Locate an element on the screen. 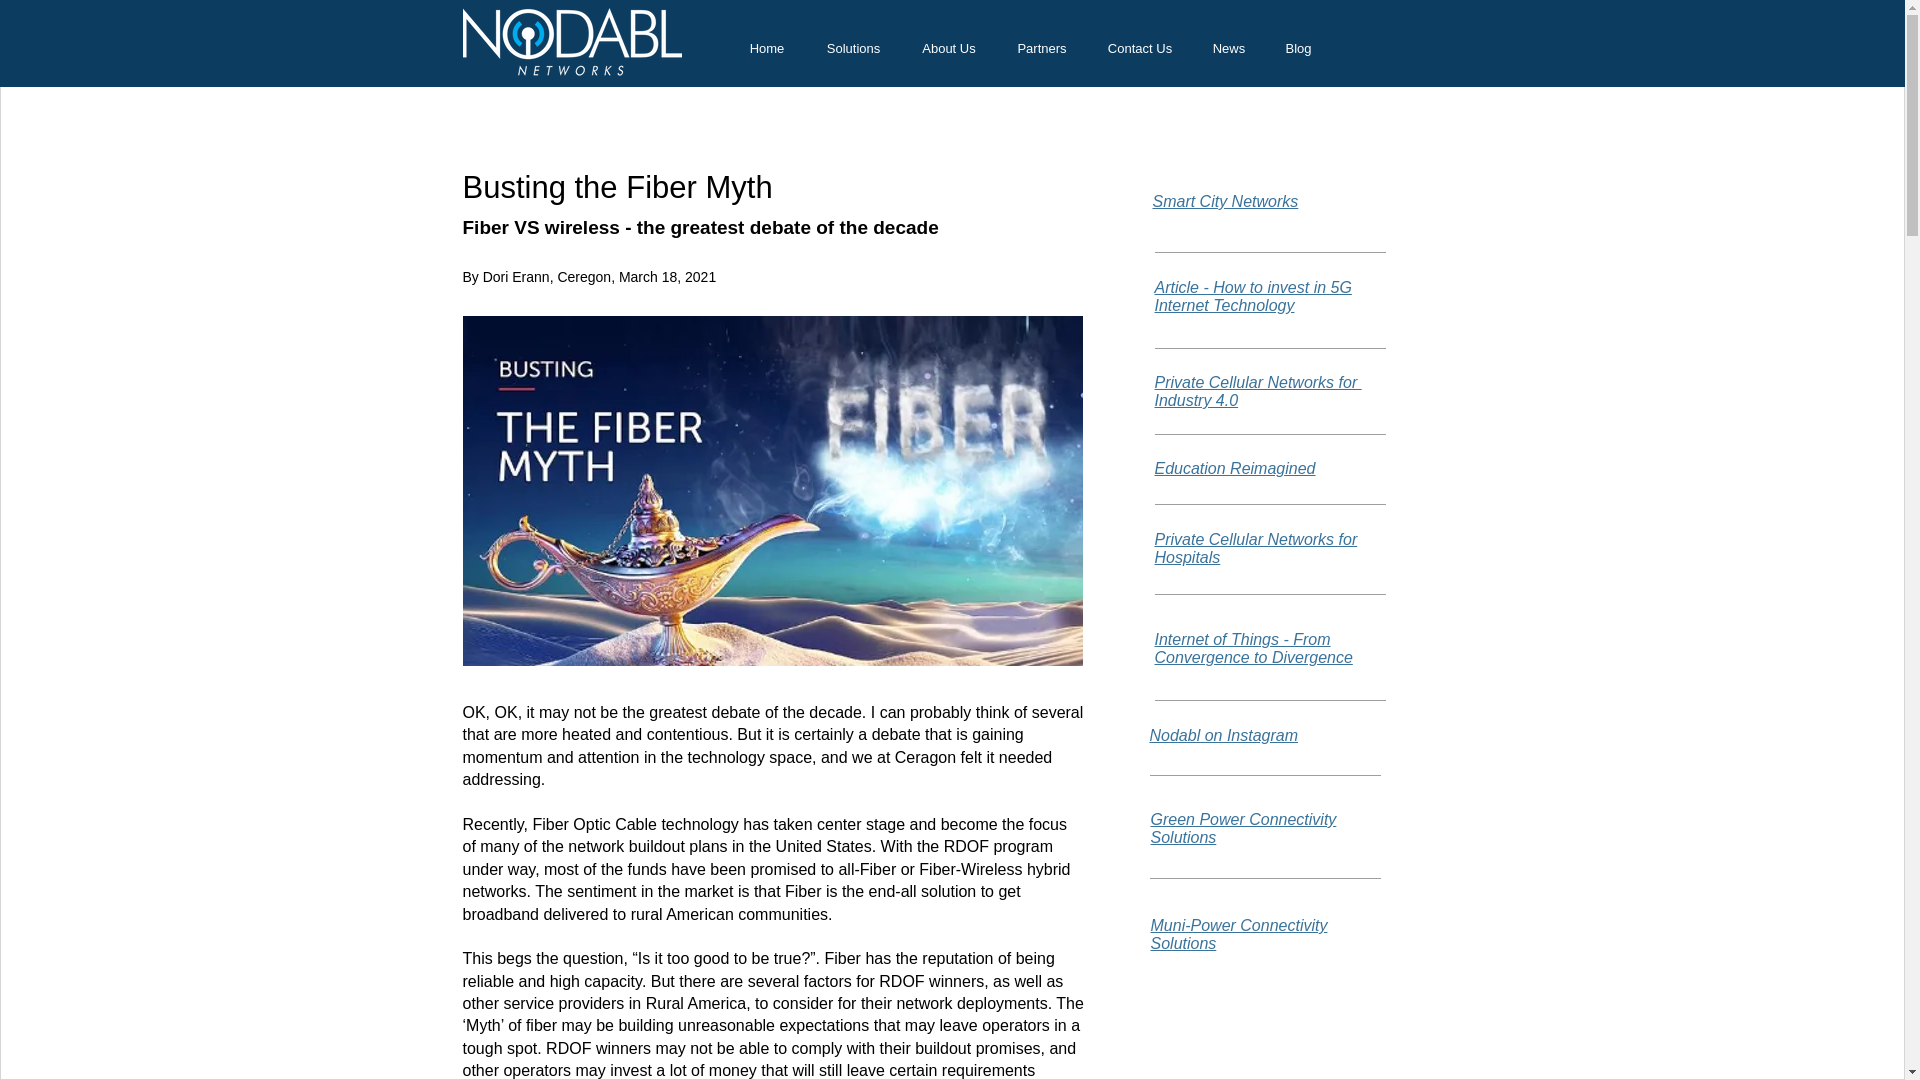 The height and width of the screenshot is (1080, 1920). About Us is located at coordinates (949, 48).